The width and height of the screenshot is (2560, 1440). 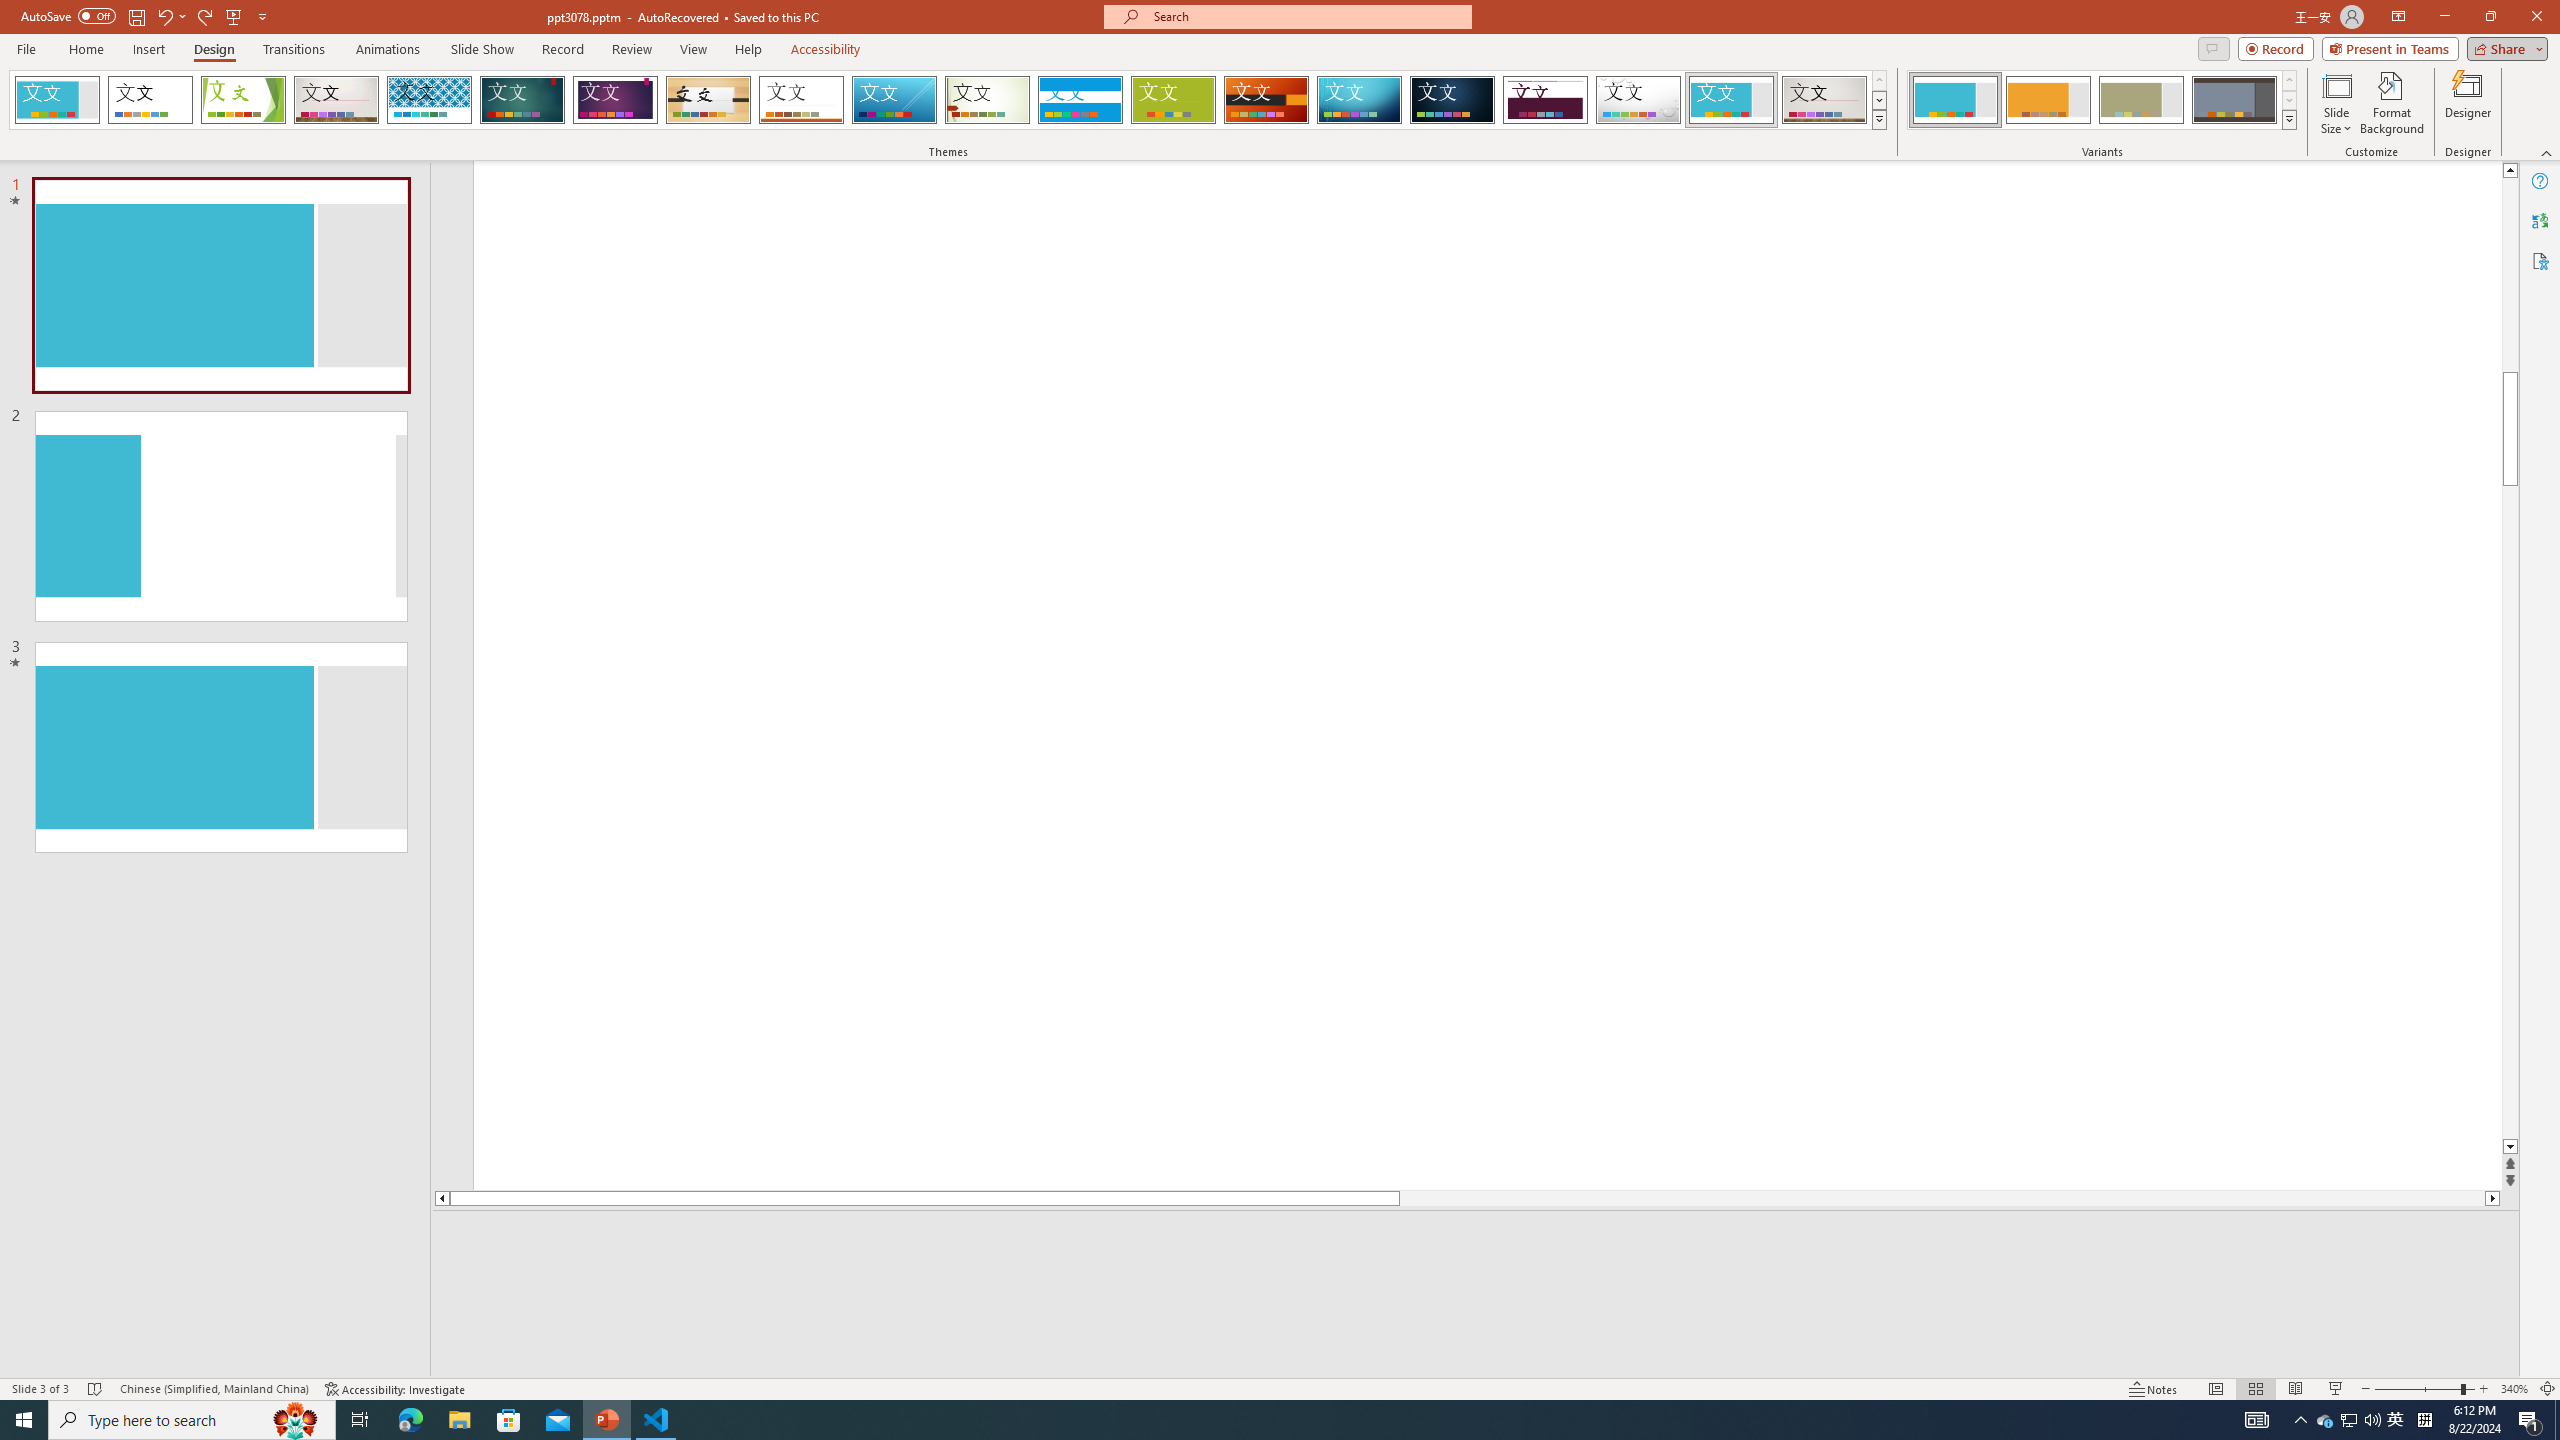 What do you see at coordinates (1732, 100) in the screenshot?
I see `Frame` at bounding box center [1732, 100].